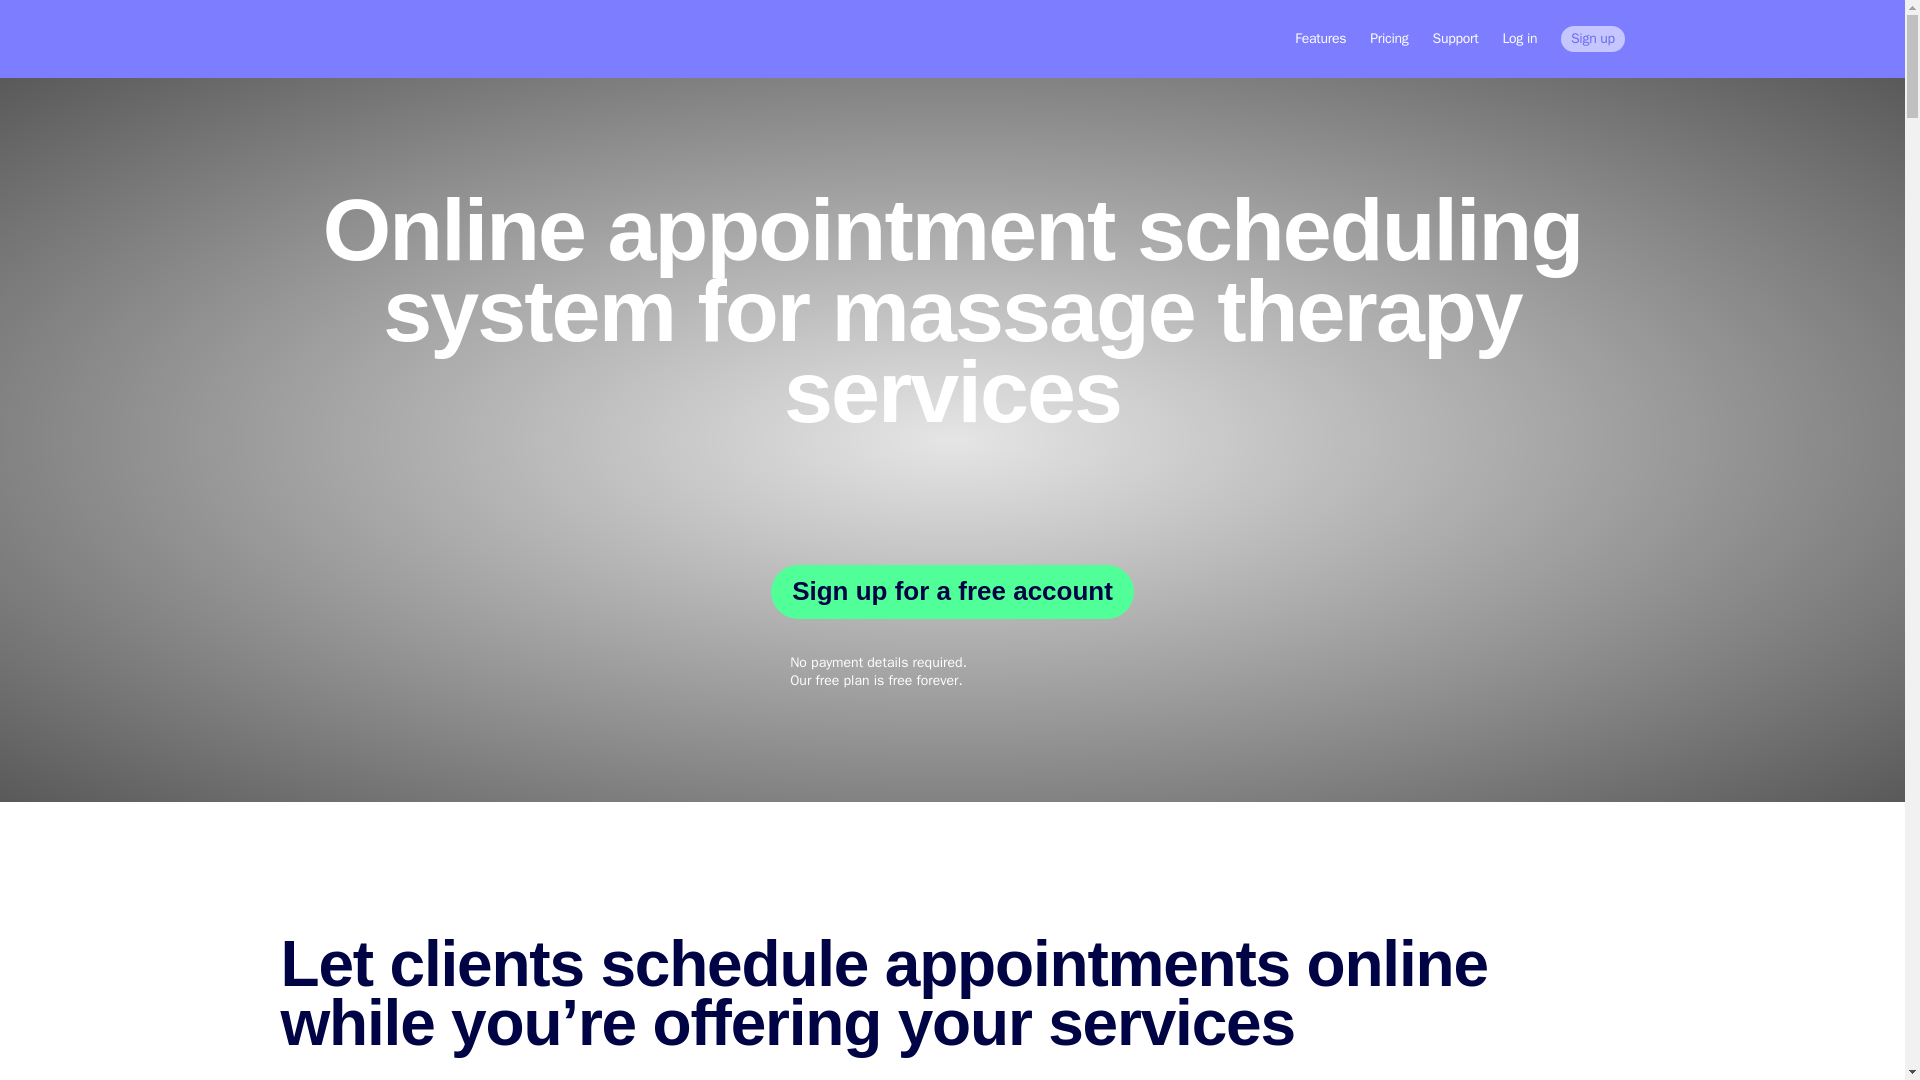  I want to click on Sign up, so click(1592, 38).